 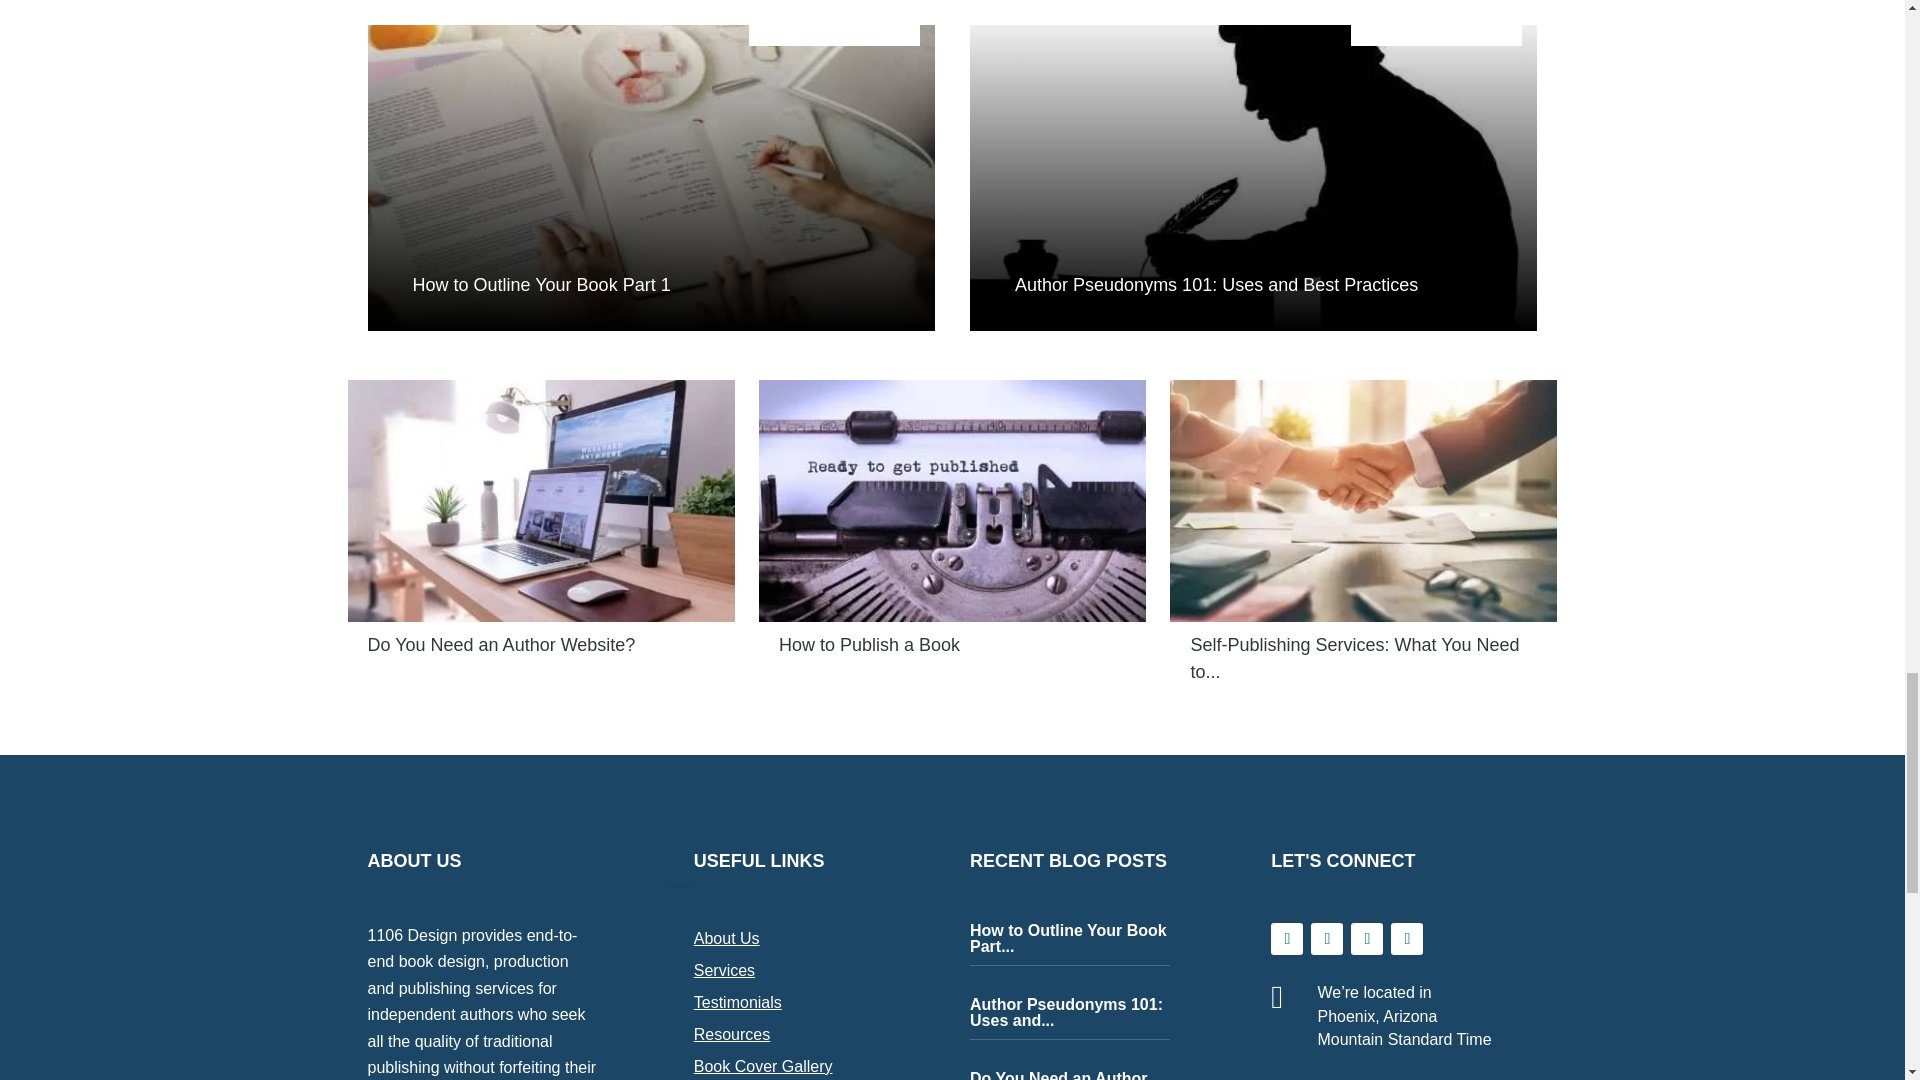 What do you see at coordinates (1366, 938) in the screenshot?
I see `Follow on Pinterest` at bounding box center [1366, 938].